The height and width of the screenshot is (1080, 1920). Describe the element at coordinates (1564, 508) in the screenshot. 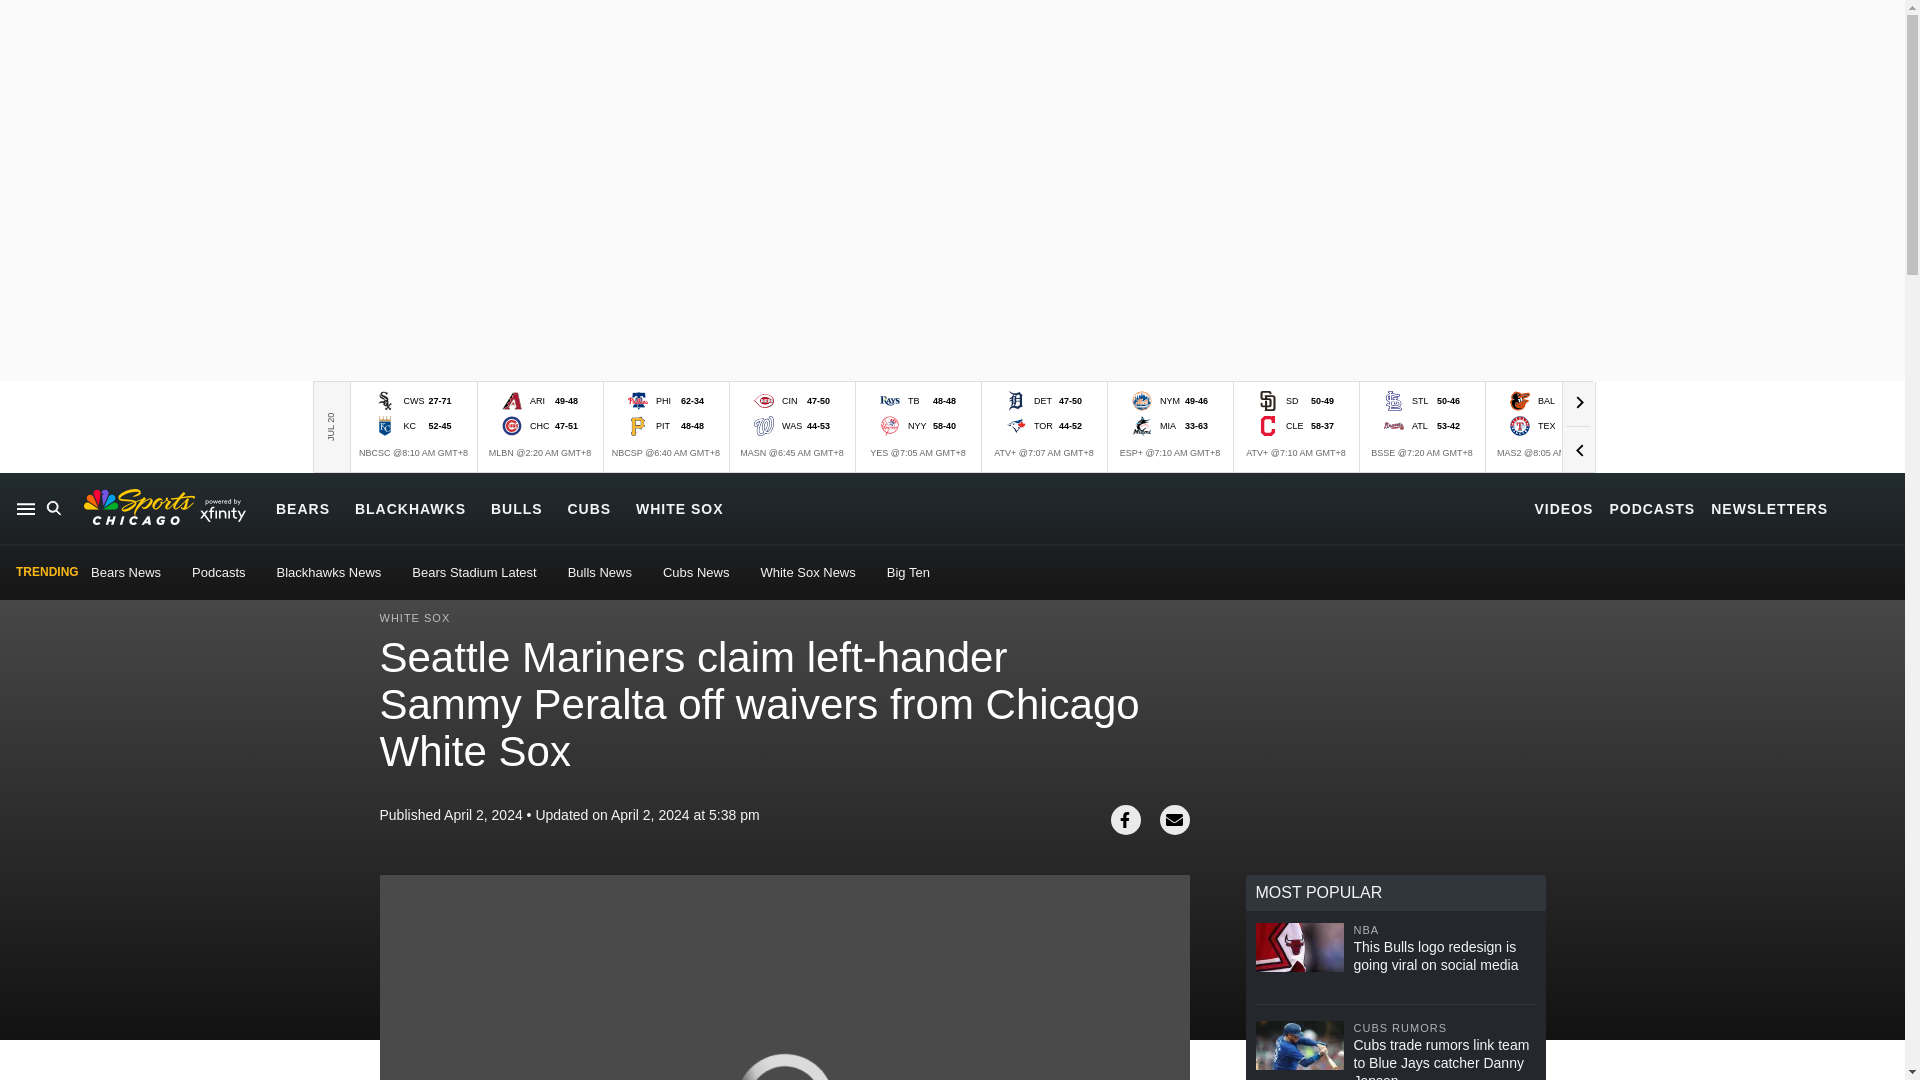

I see `VIDEOS` at that location.